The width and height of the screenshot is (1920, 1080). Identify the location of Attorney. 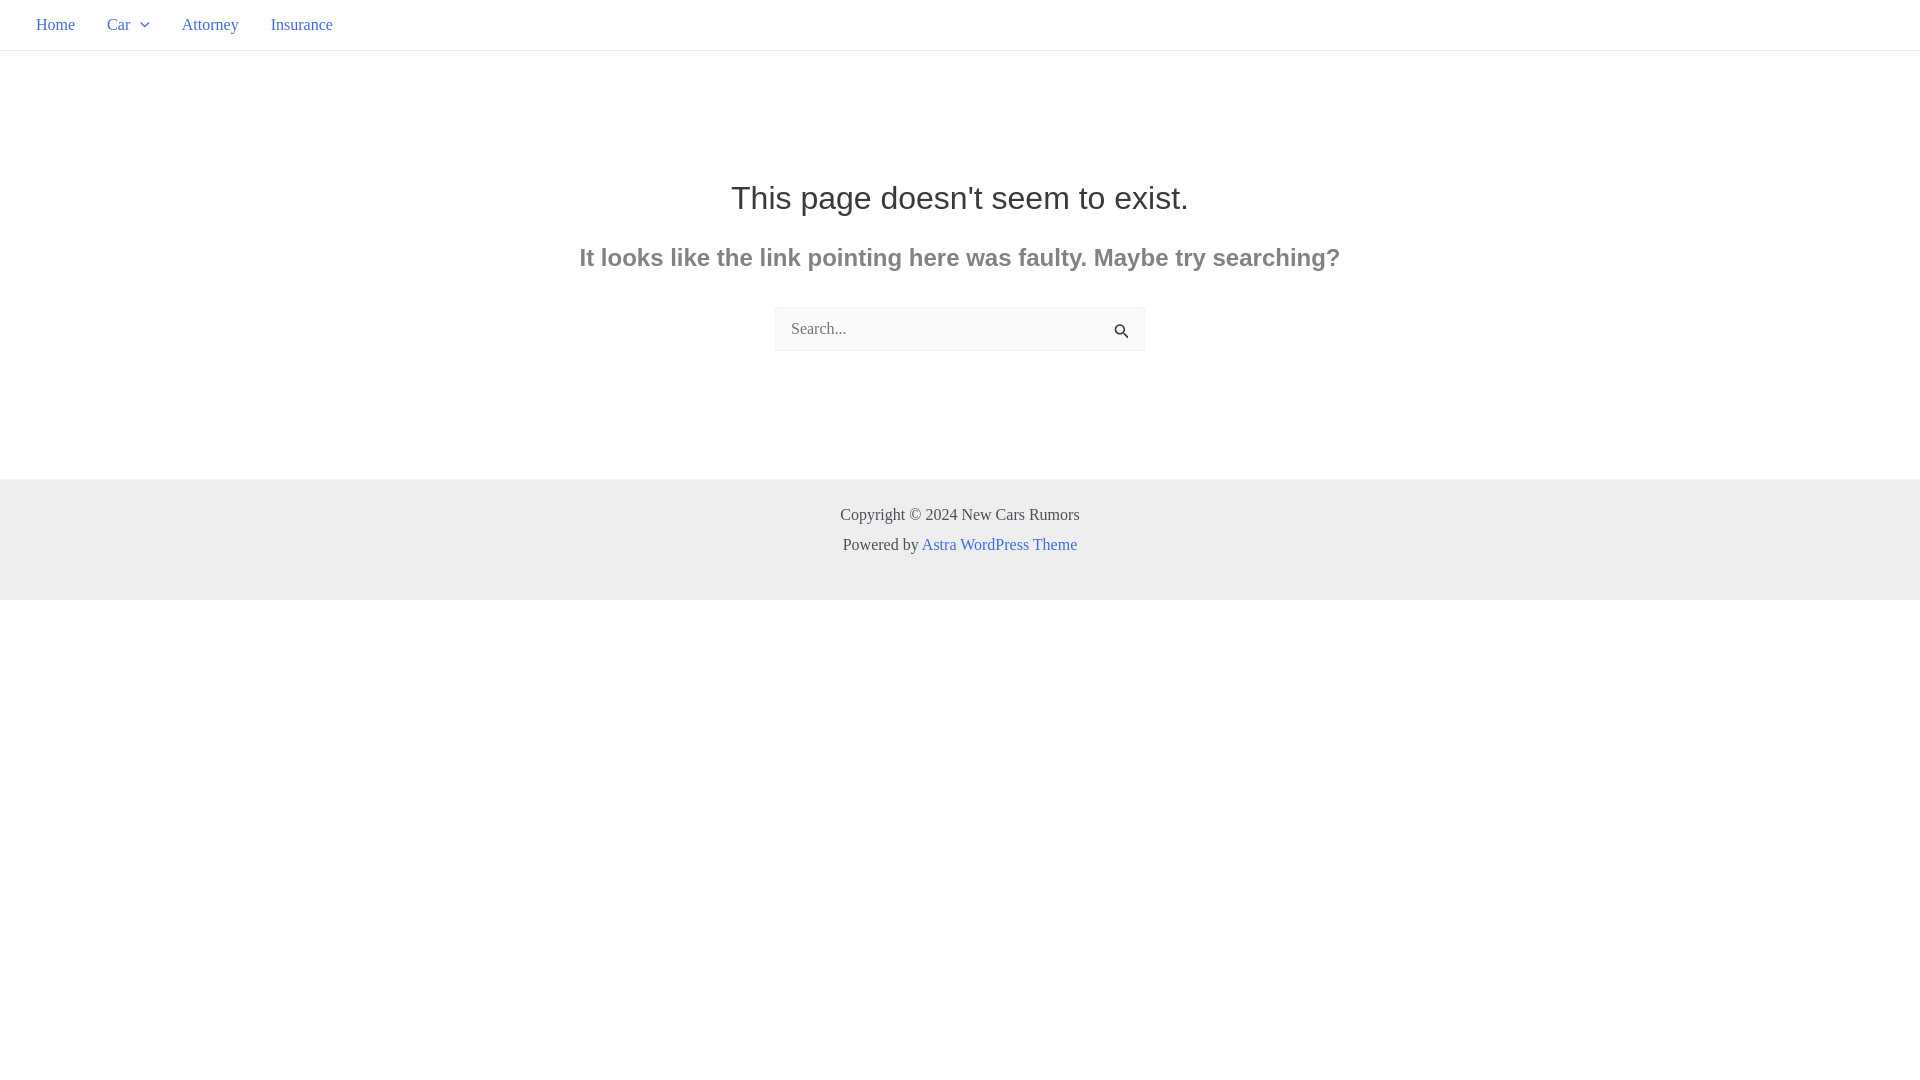
(210, 24).